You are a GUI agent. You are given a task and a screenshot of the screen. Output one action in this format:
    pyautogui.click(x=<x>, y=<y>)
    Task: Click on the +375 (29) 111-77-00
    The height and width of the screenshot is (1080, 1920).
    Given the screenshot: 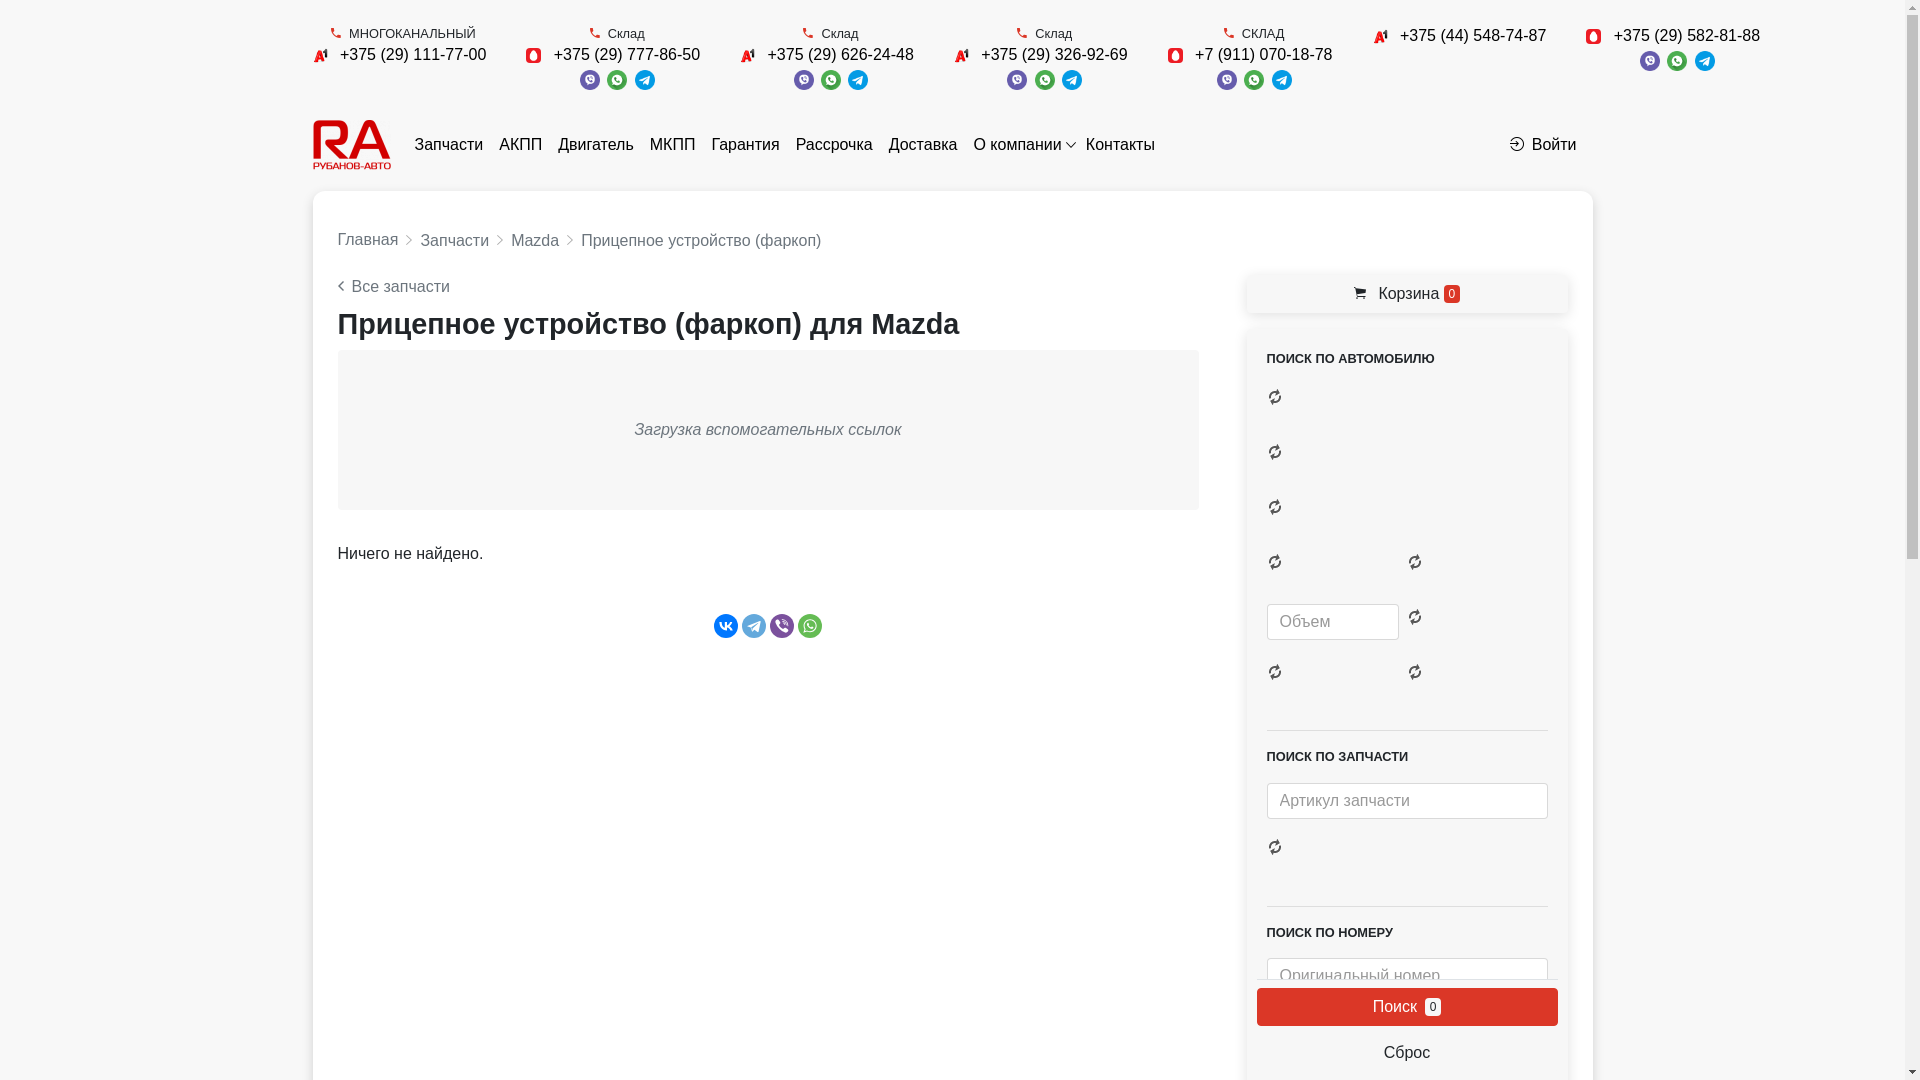 What is the action you would take?
    pyautogui.click(x=413, y=54)
    